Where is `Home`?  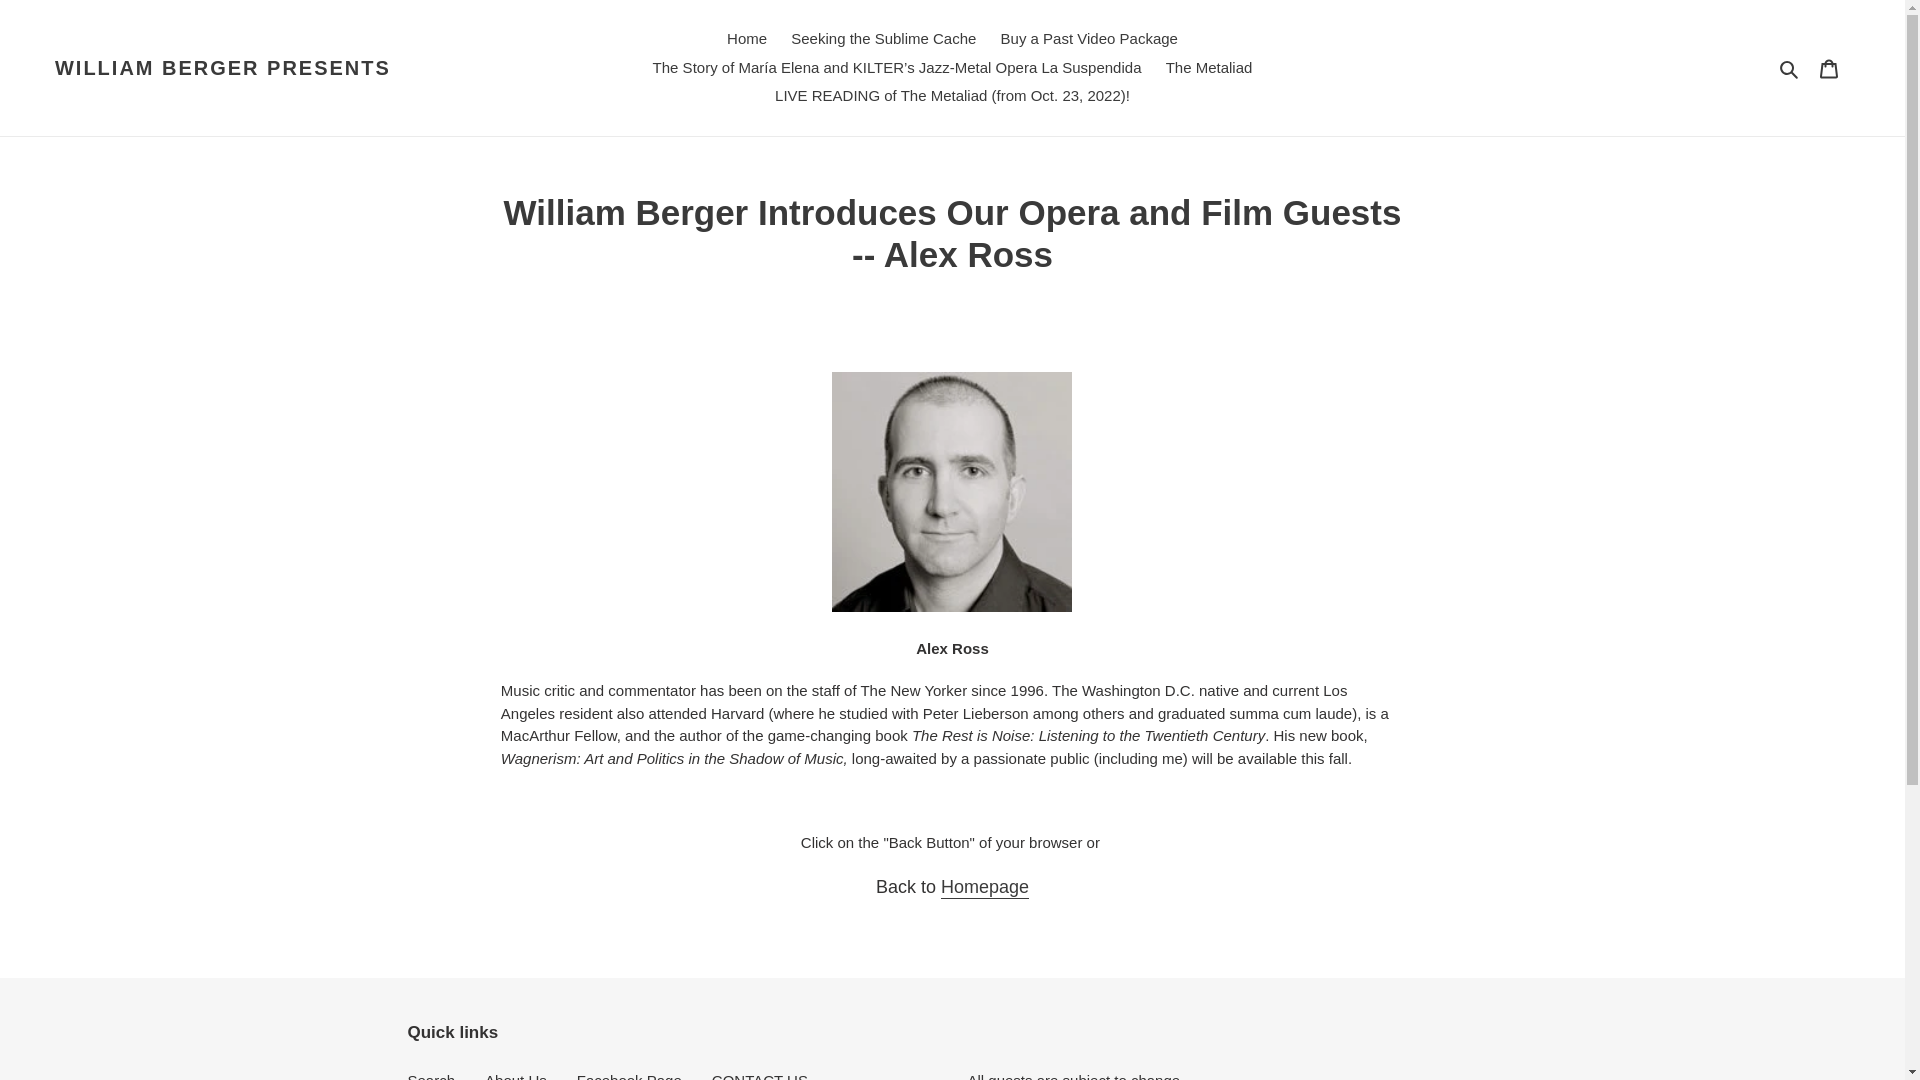 Home is located at coordinates (746, 39).